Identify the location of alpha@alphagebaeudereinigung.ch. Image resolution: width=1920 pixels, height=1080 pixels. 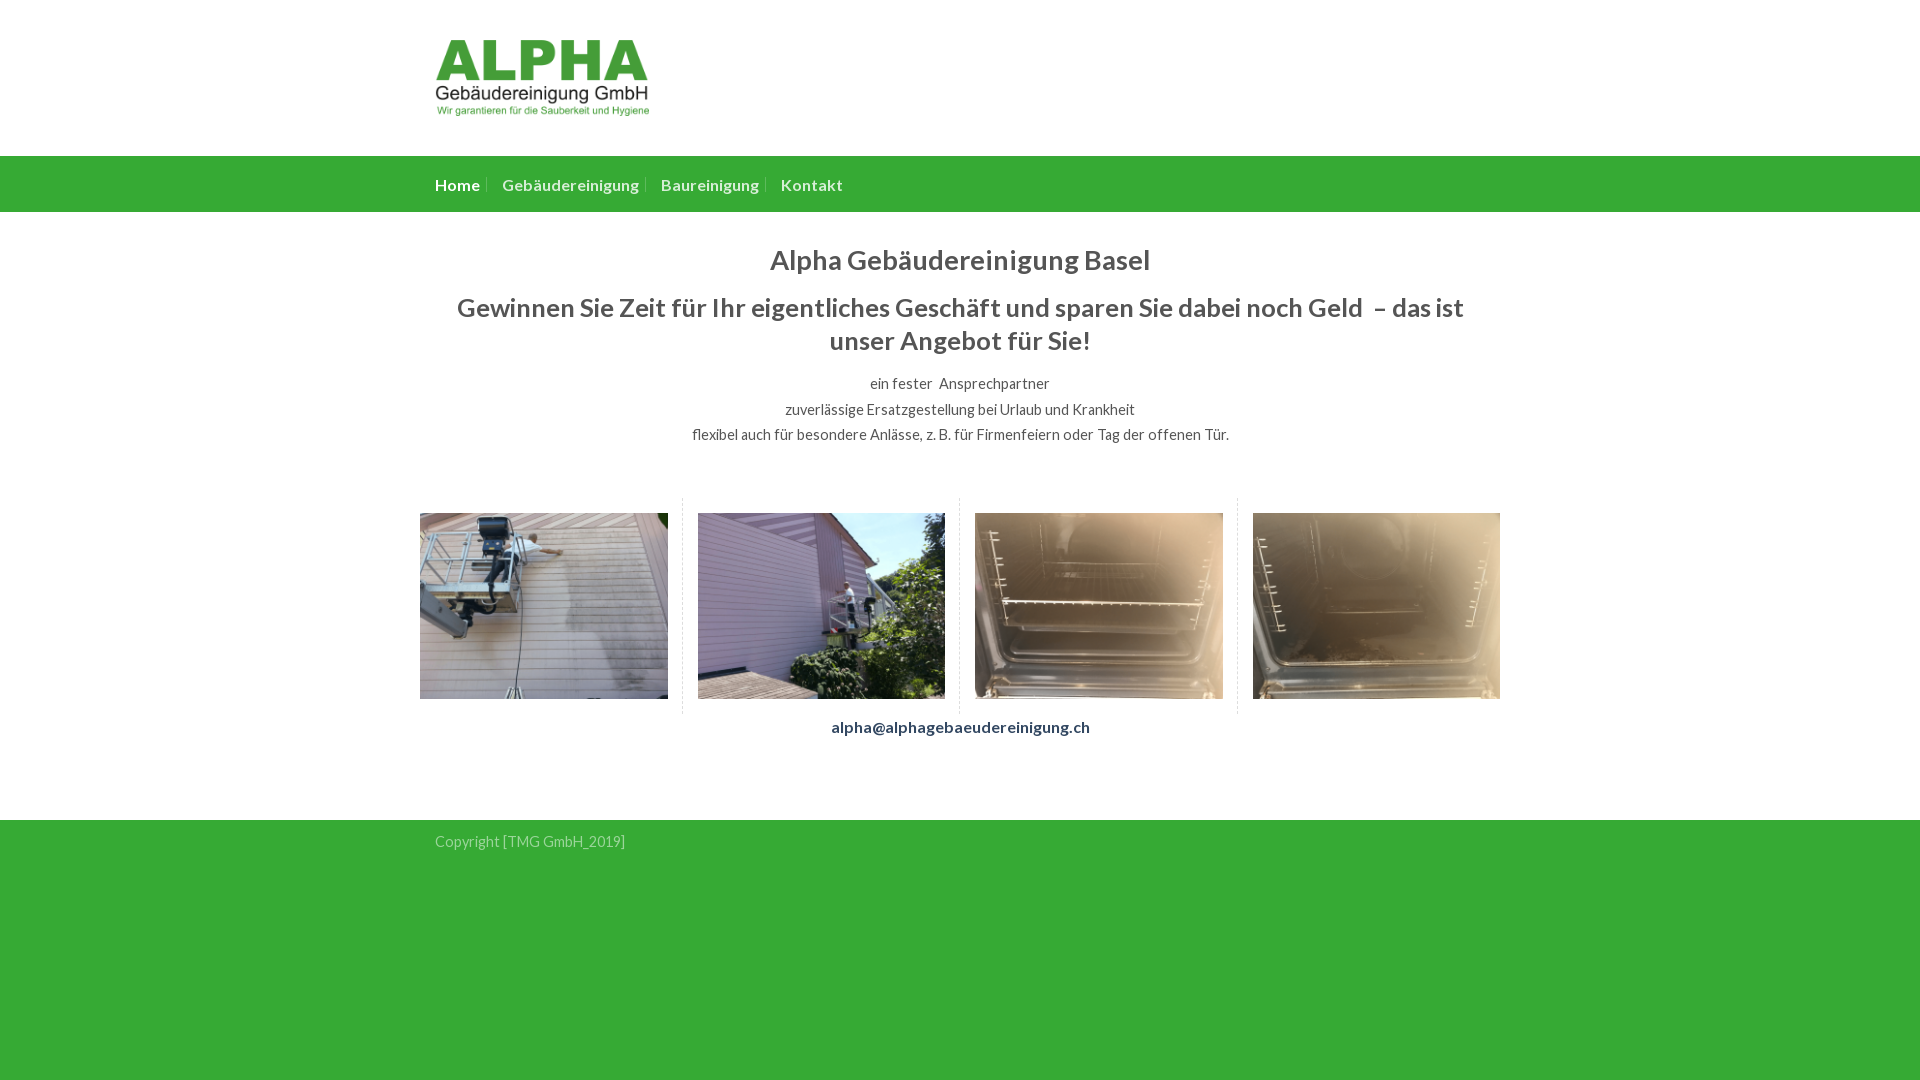
(960, 726).